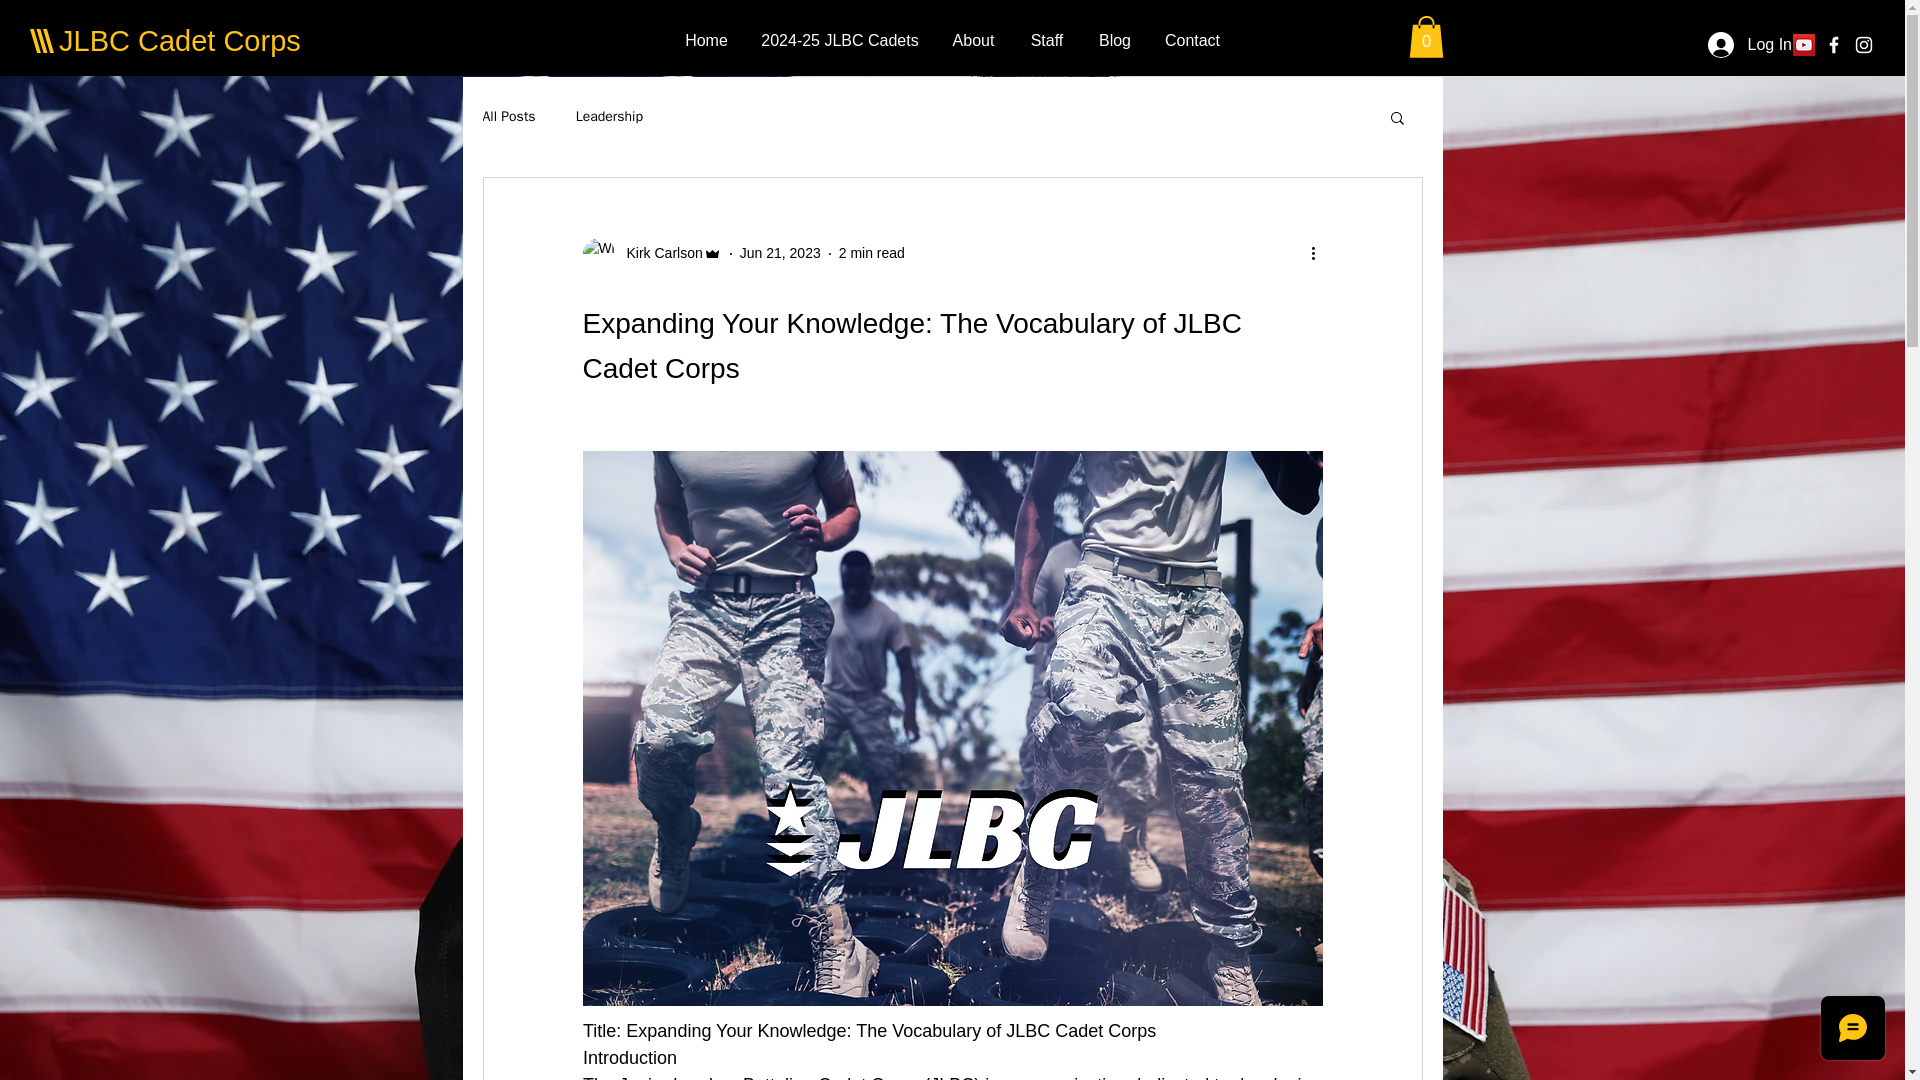 The width and height of the screenshot is (1920, 1080). What do you see at coordinates (780, 253) in the screenshot?
I see `Jun 21, 2023` at bounding box center [780, 253].